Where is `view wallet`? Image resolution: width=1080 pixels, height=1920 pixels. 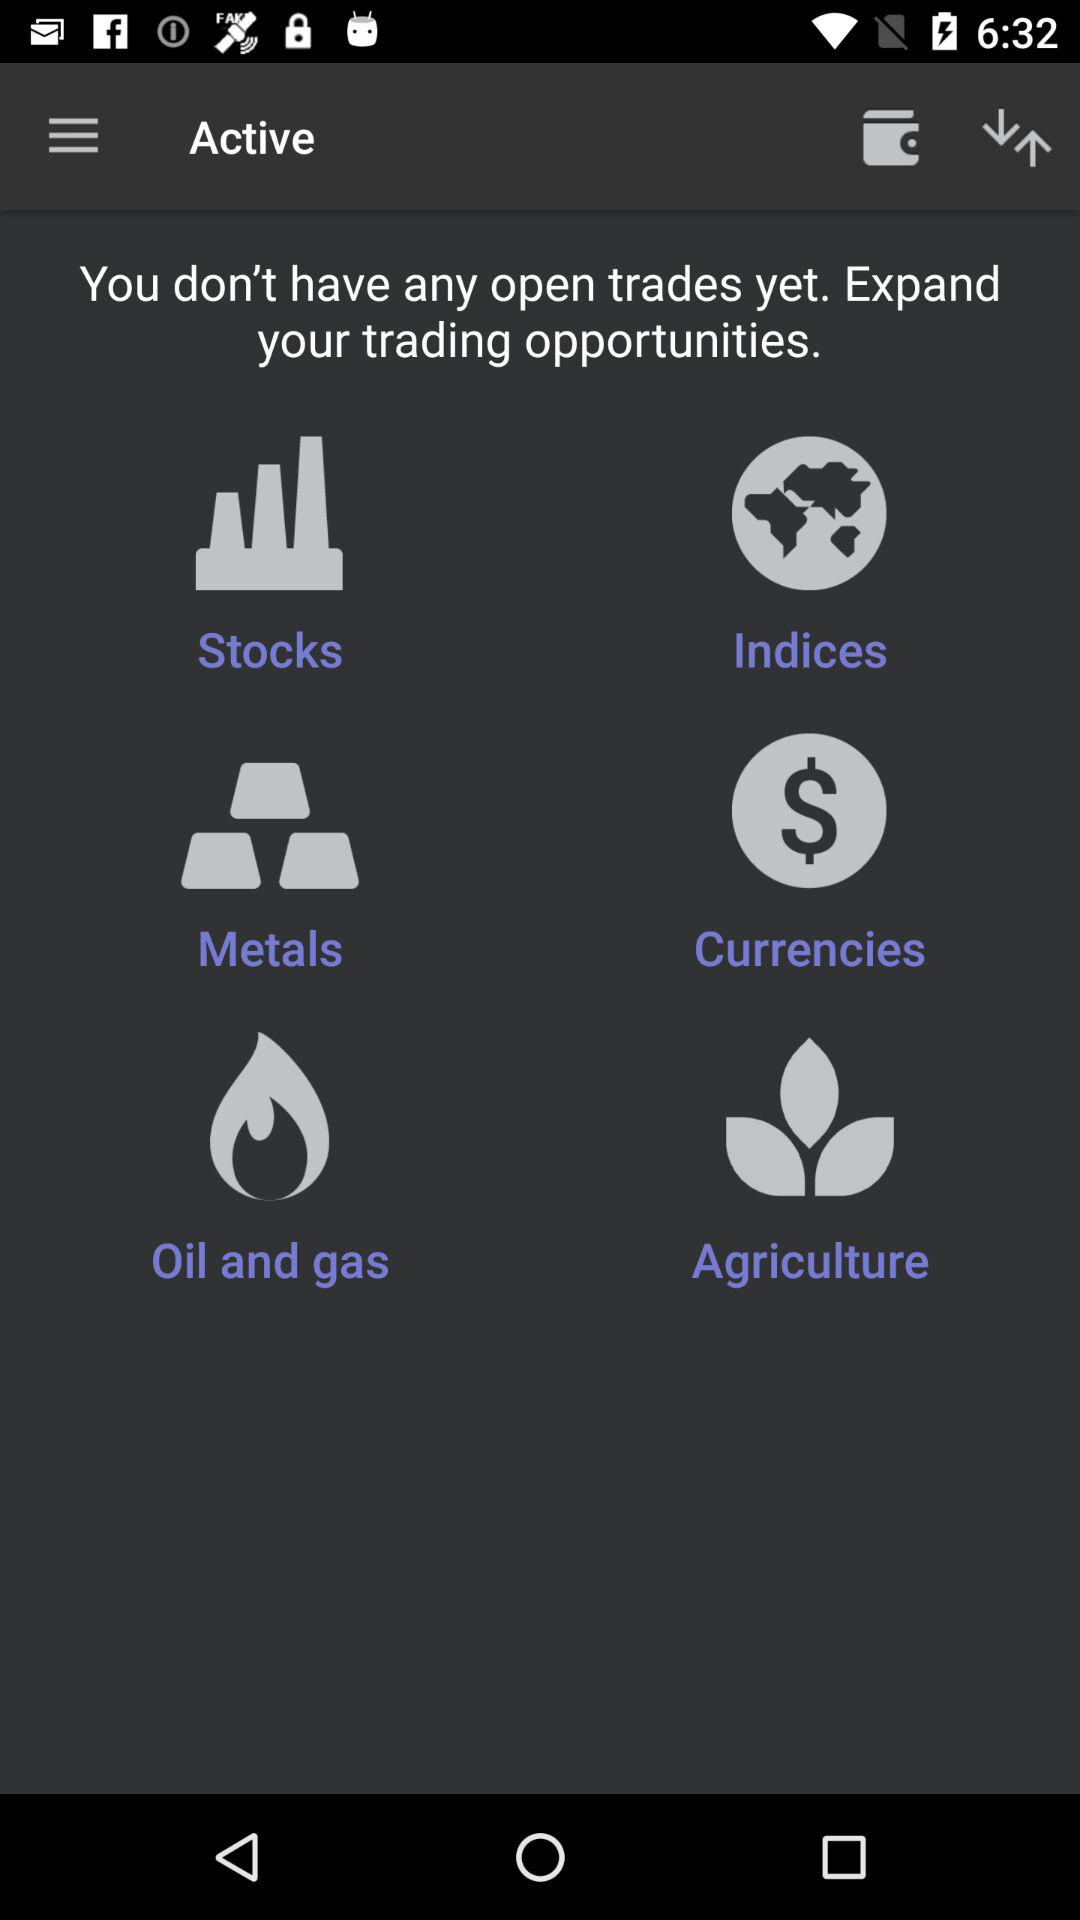
view wallet is located at coordinates (891, 136).